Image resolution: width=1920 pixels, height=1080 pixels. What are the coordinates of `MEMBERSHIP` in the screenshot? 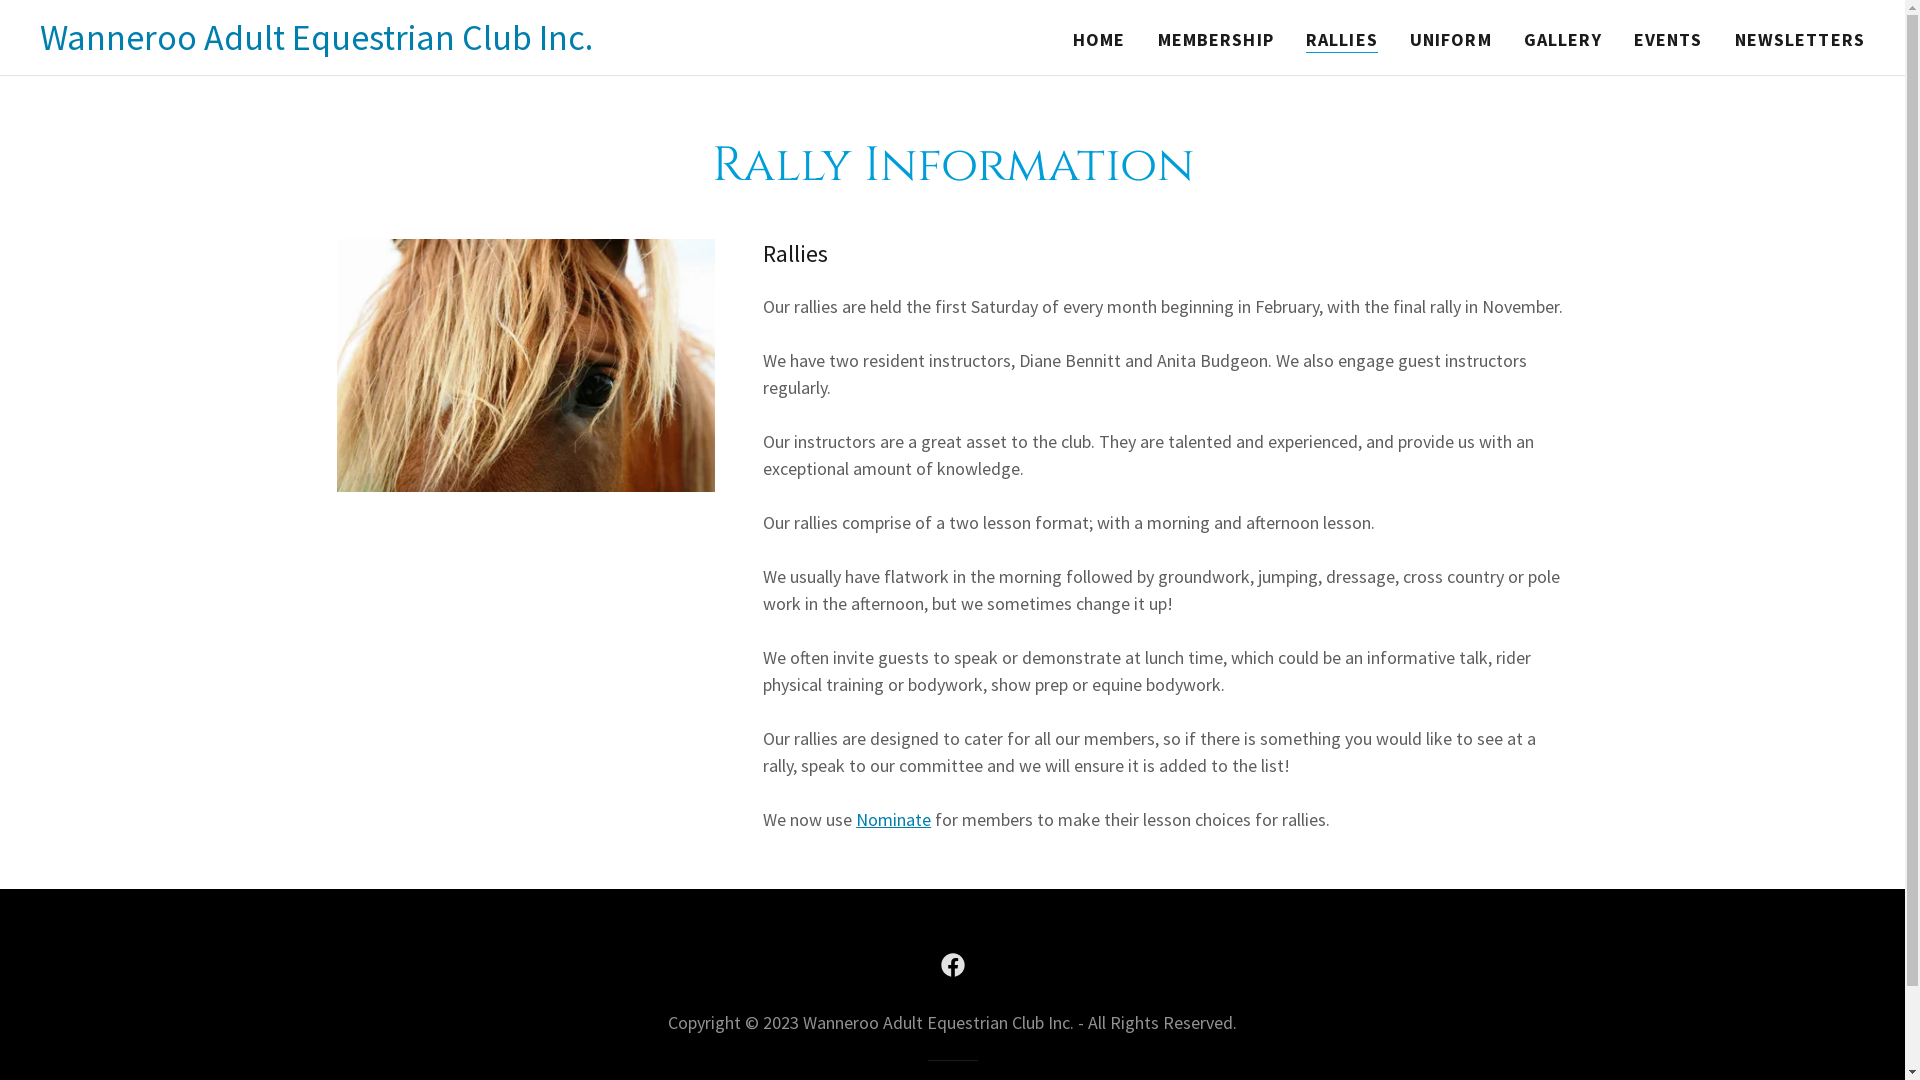 It's located at (1216, 40).